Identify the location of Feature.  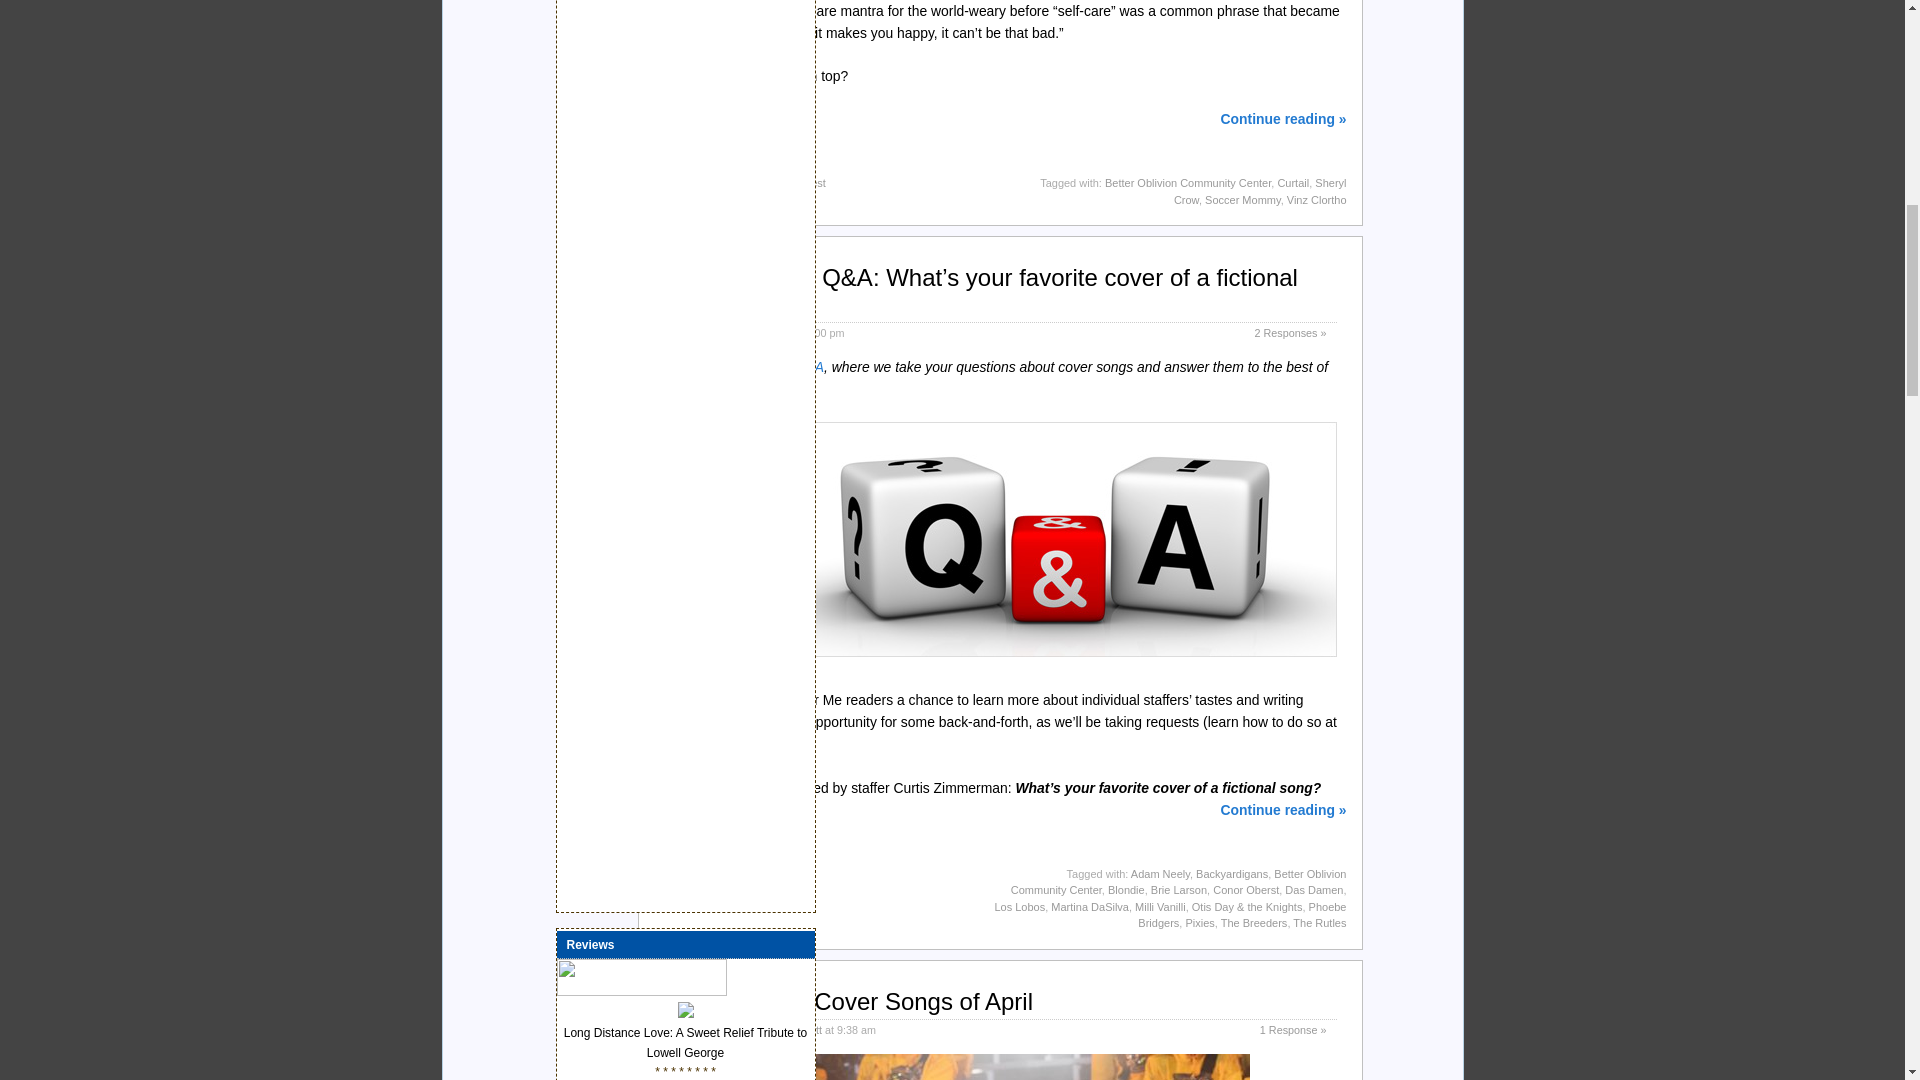
(716, 183).